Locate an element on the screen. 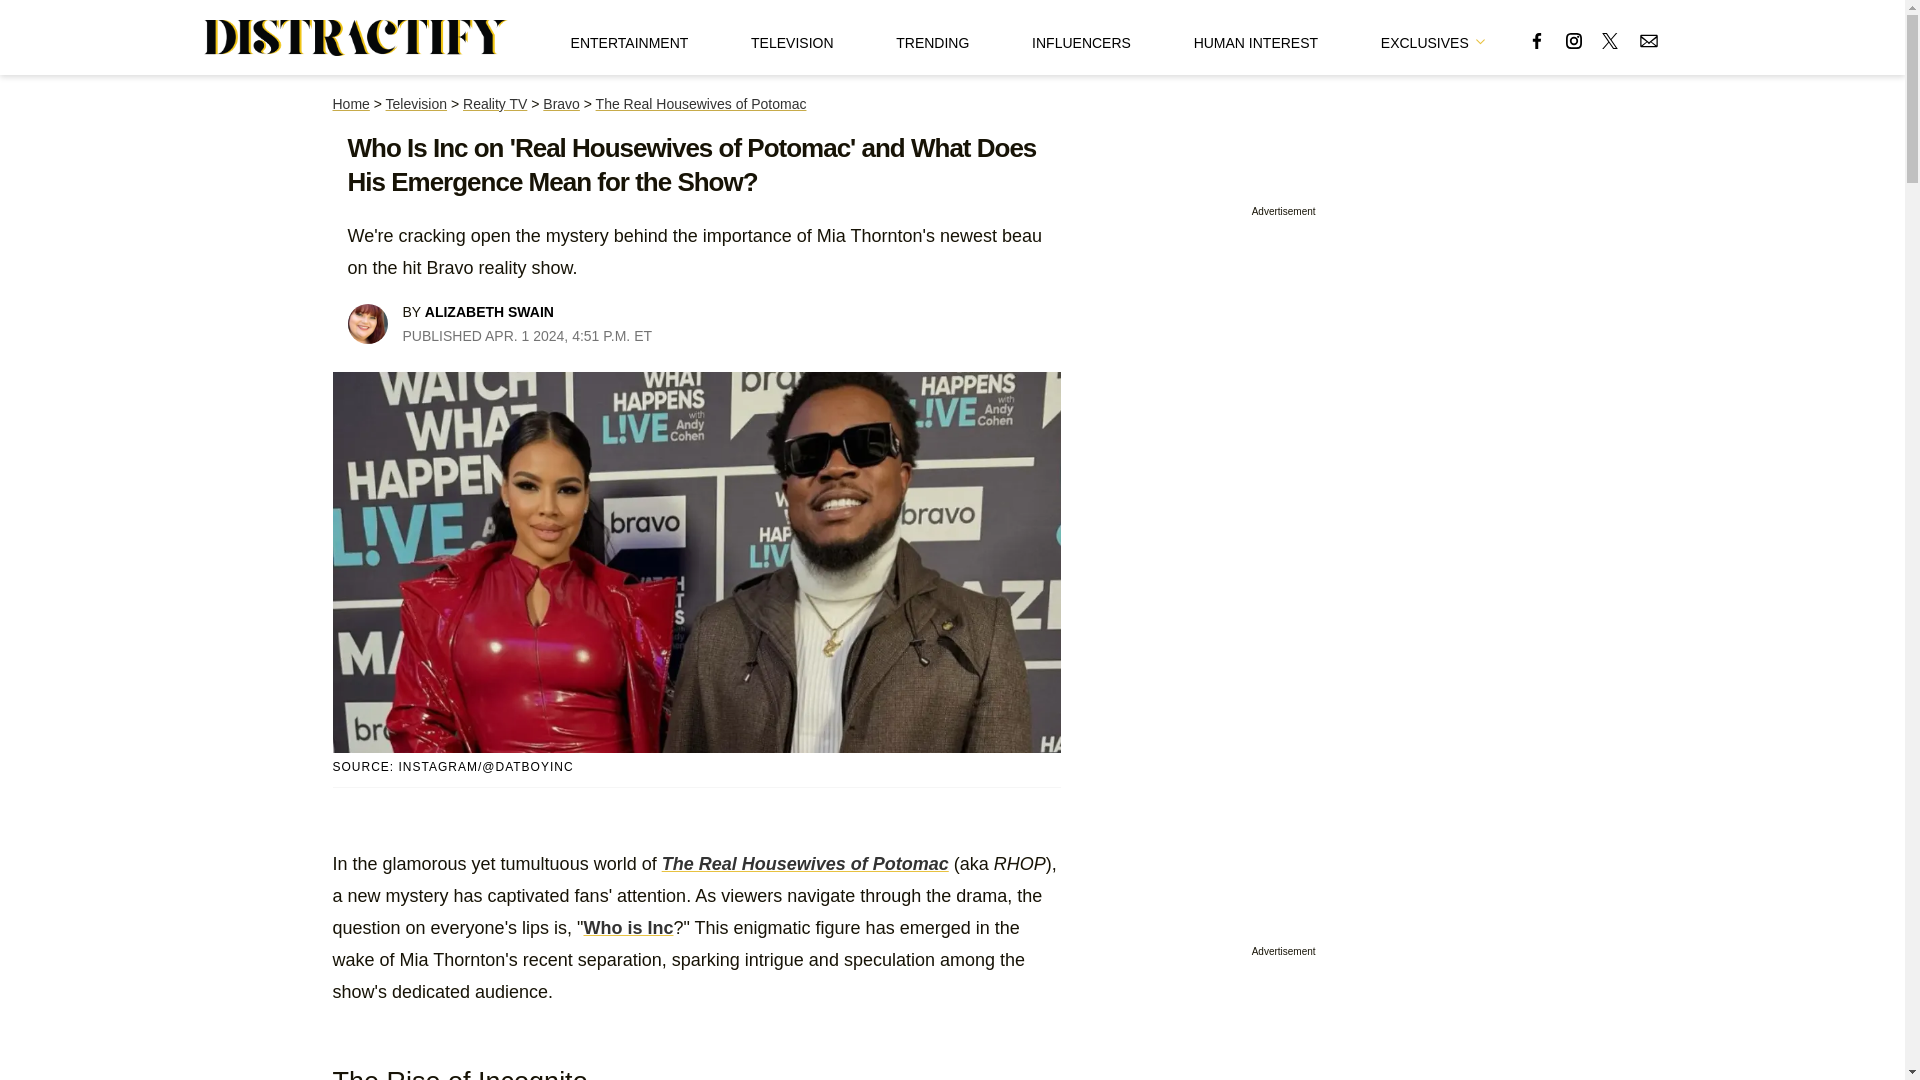 The height and width of the screenshot is (1080, 1920). LINK TO FACEBOOK is located at coordinates (1536, 40).